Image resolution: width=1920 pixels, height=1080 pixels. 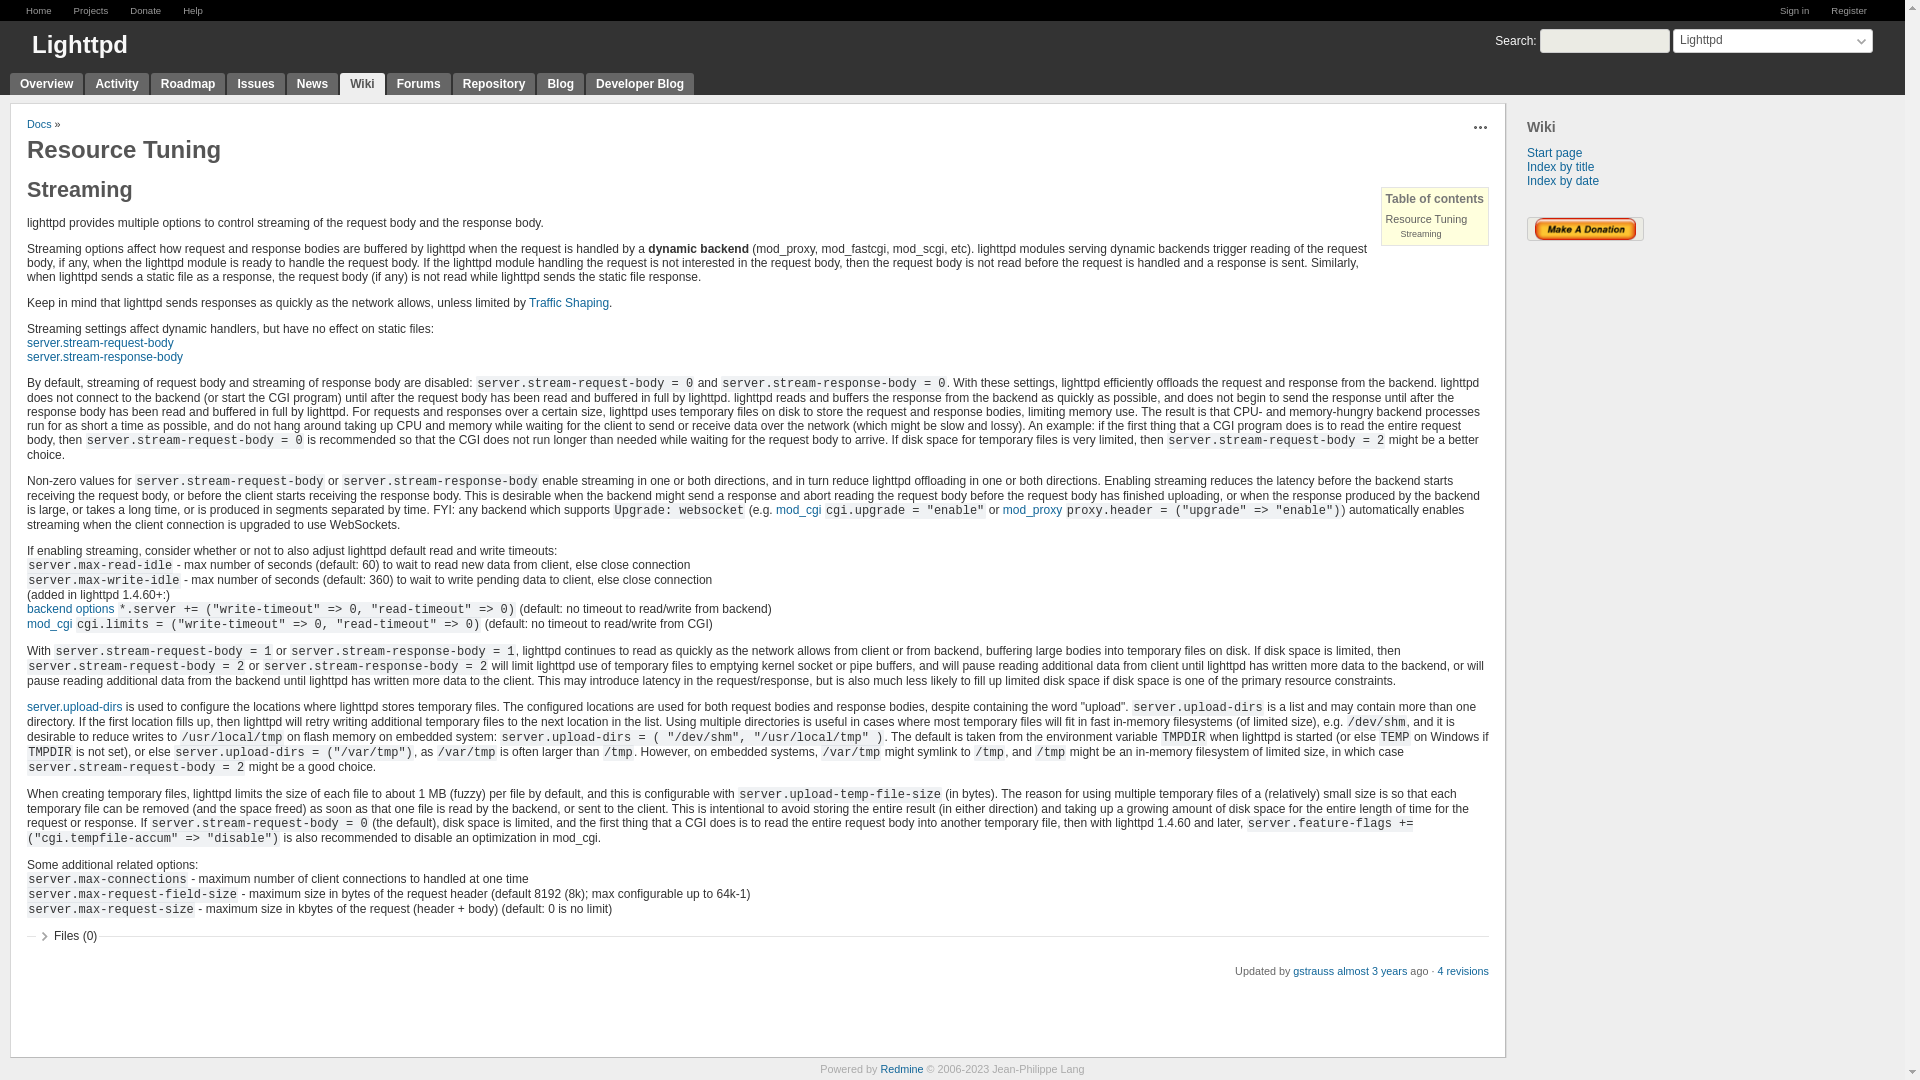 I want to click on Sign in, so click(x=1794, y=10).